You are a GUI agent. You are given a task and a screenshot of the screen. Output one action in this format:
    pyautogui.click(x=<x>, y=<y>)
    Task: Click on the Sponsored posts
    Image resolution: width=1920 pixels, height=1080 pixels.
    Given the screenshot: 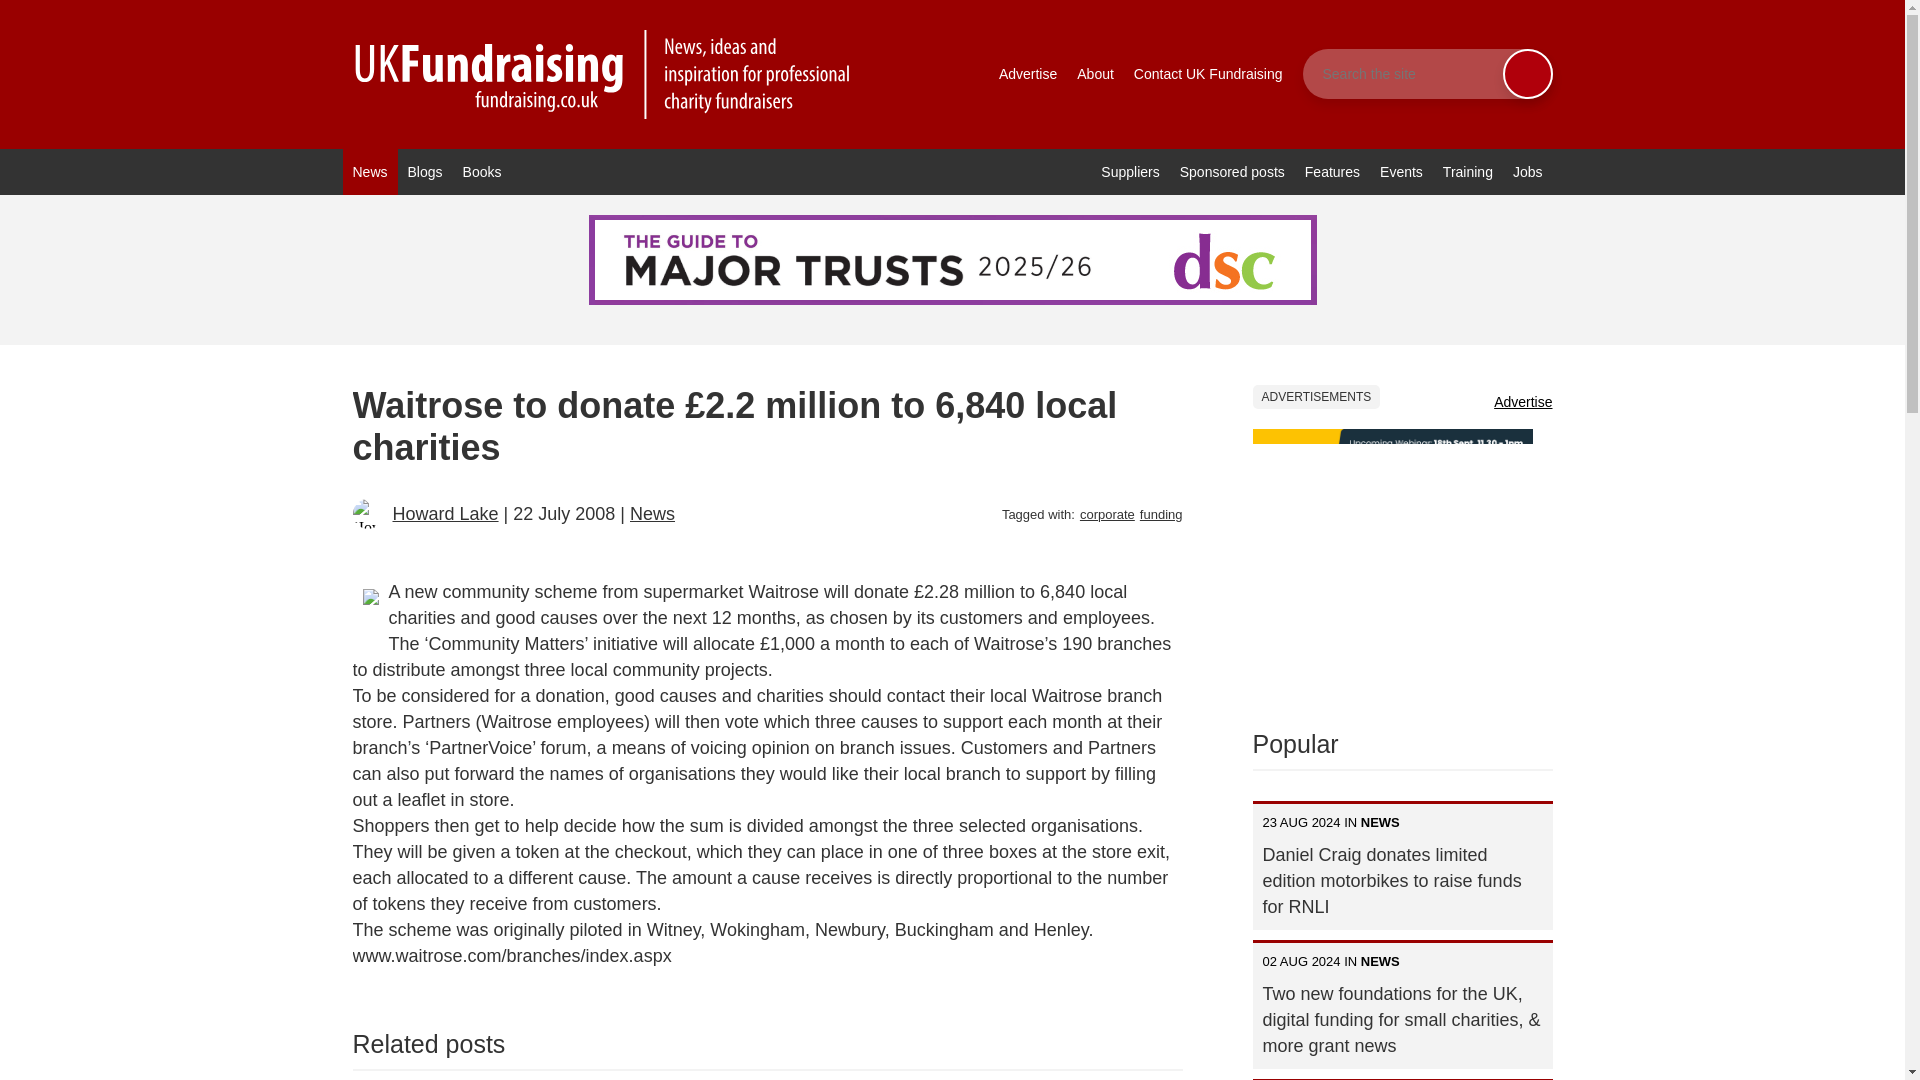 What is the action you would take?
    pyautogui.click(x=1232, y=172)
    